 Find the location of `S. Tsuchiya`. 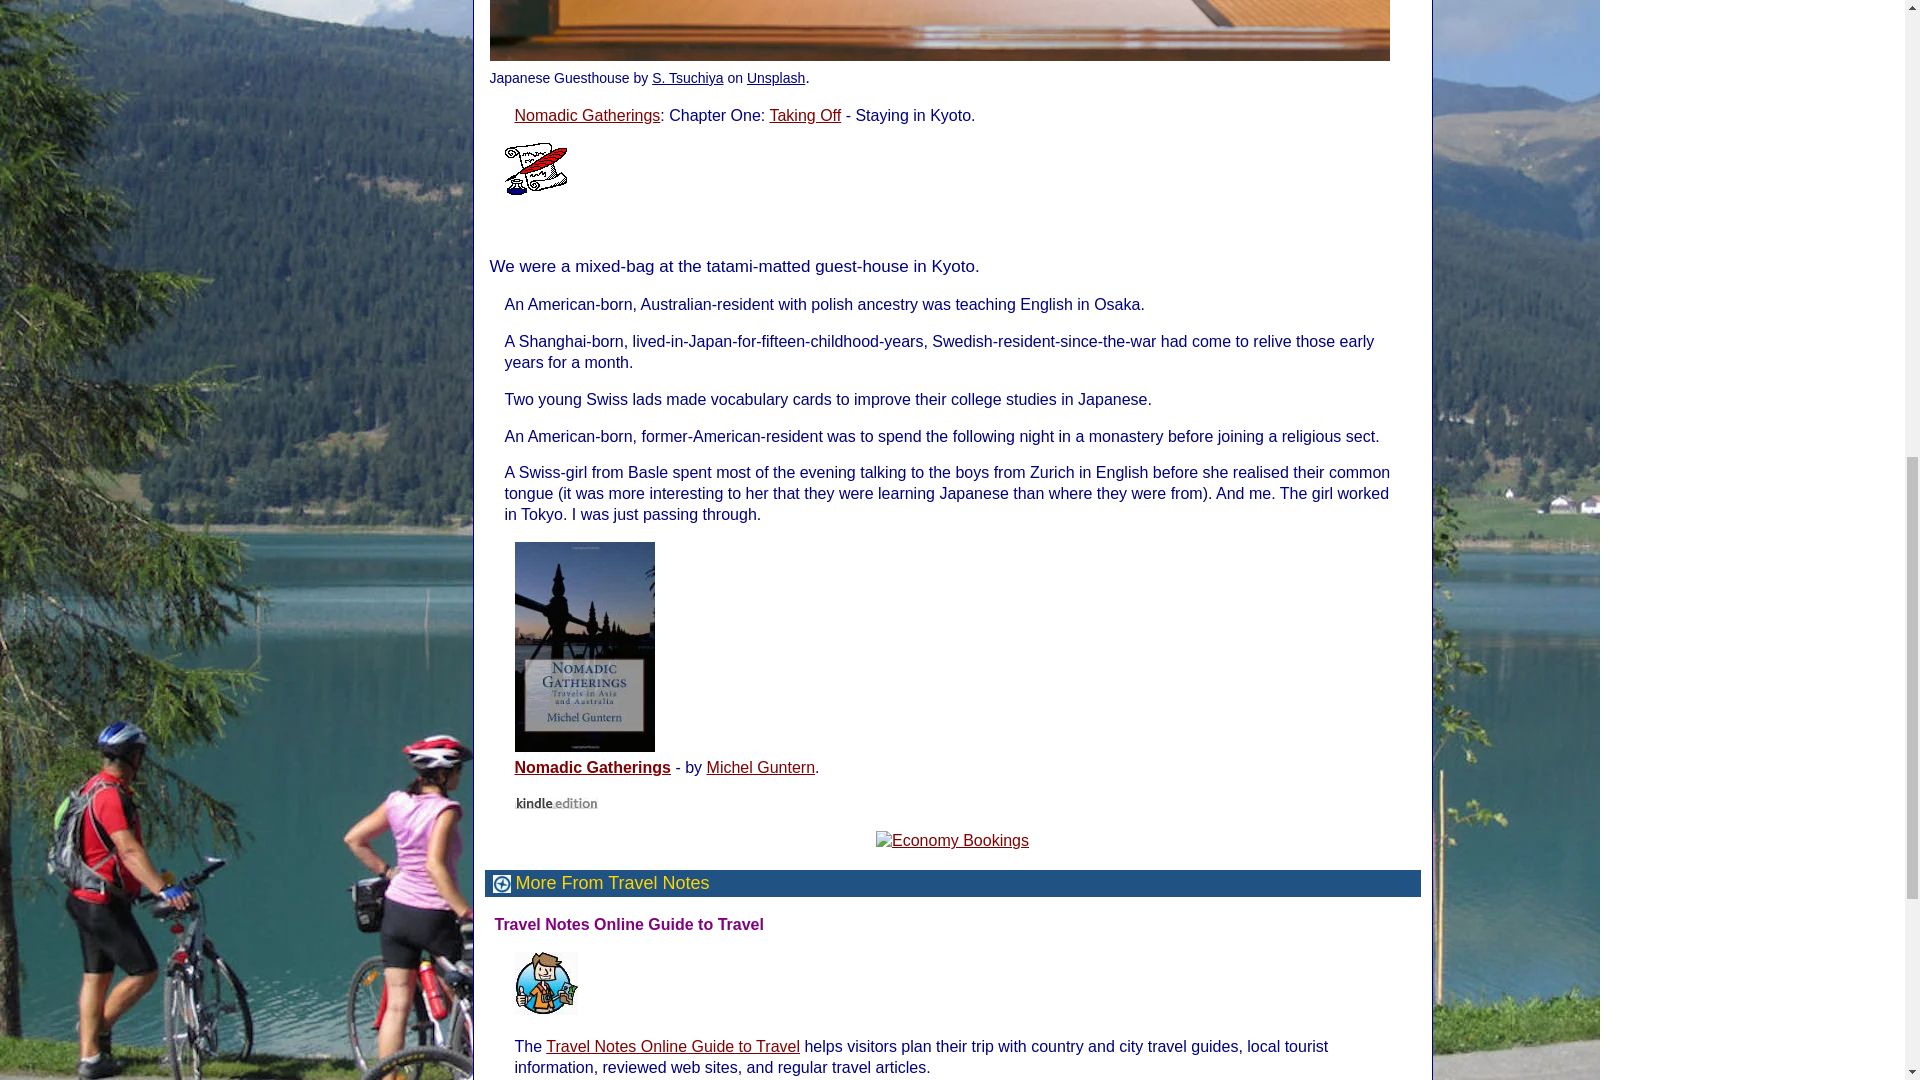

S. Tsuchiya is located at coordinates (688, 78).